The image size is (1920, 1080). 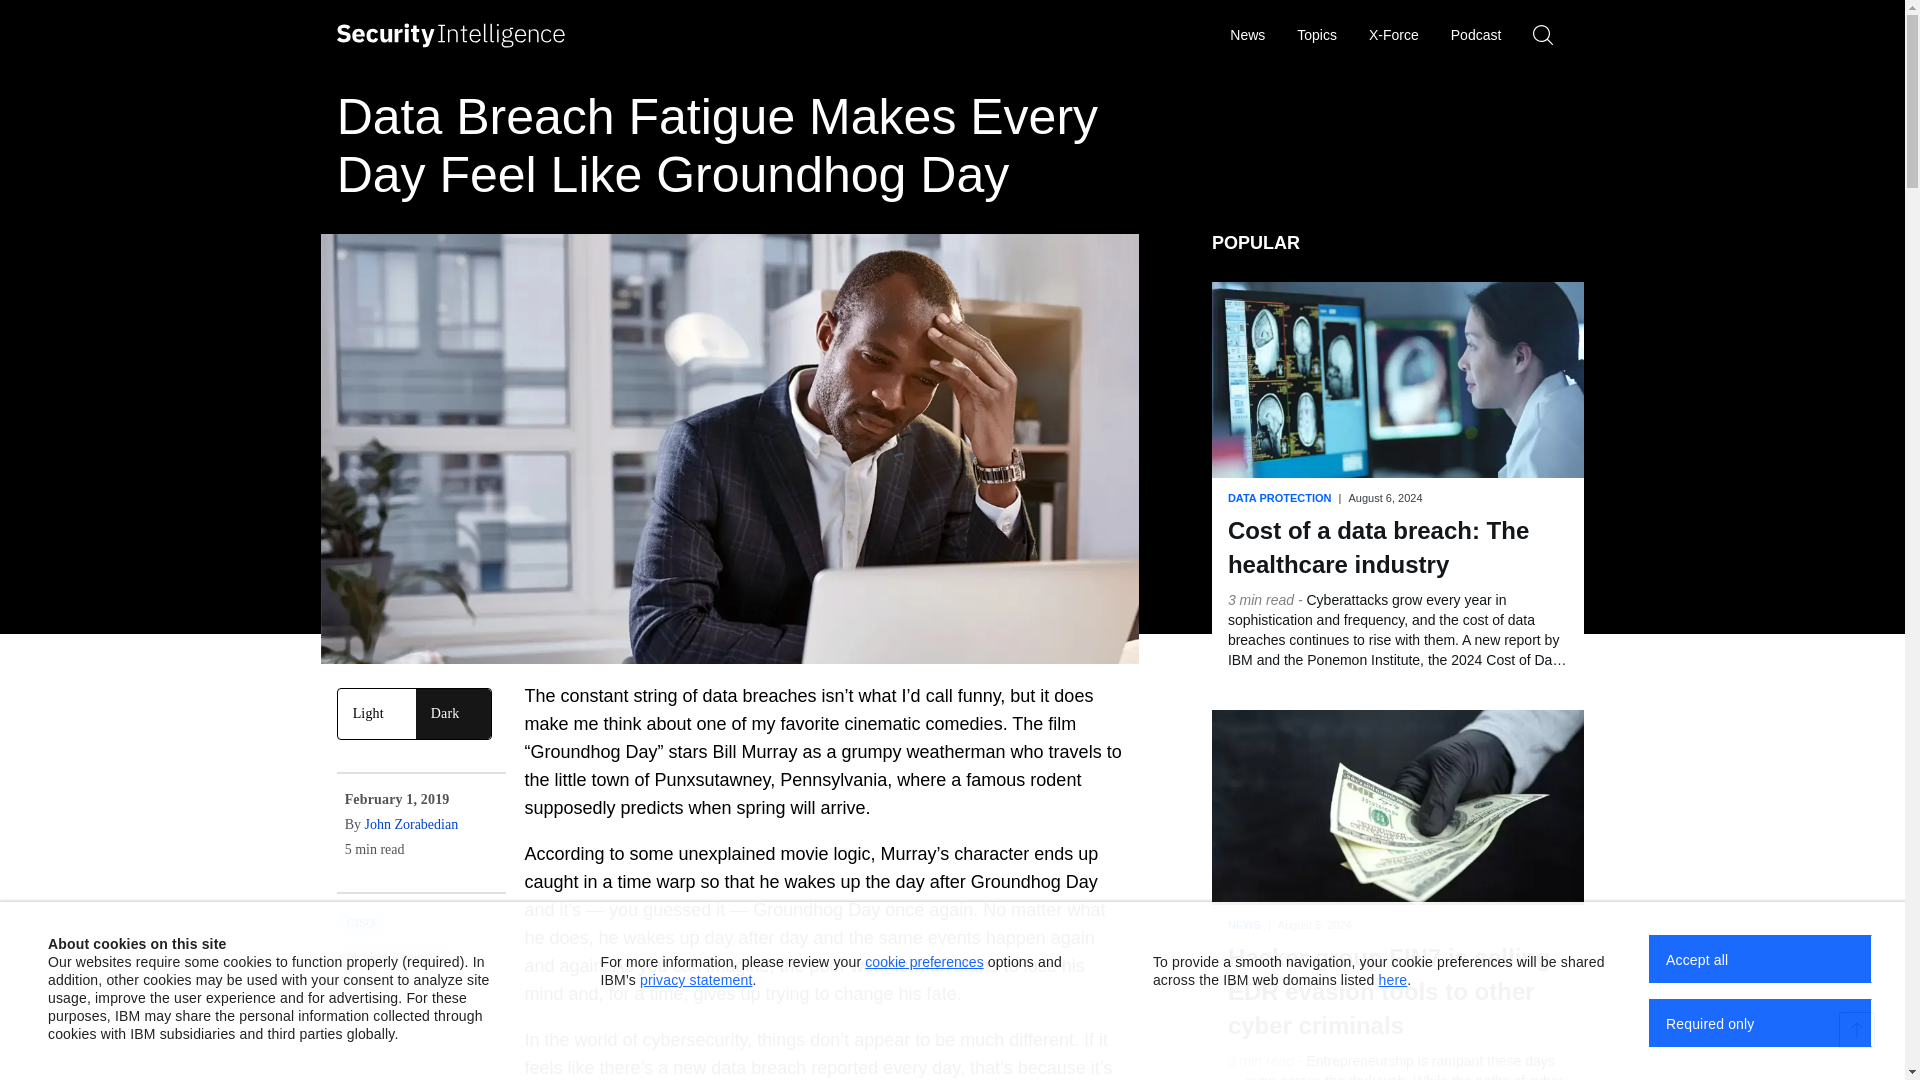 What do you see at coordinates (1476, 35) in the screenshot?
I see `Podcast` at bounding box center [1476, 35].